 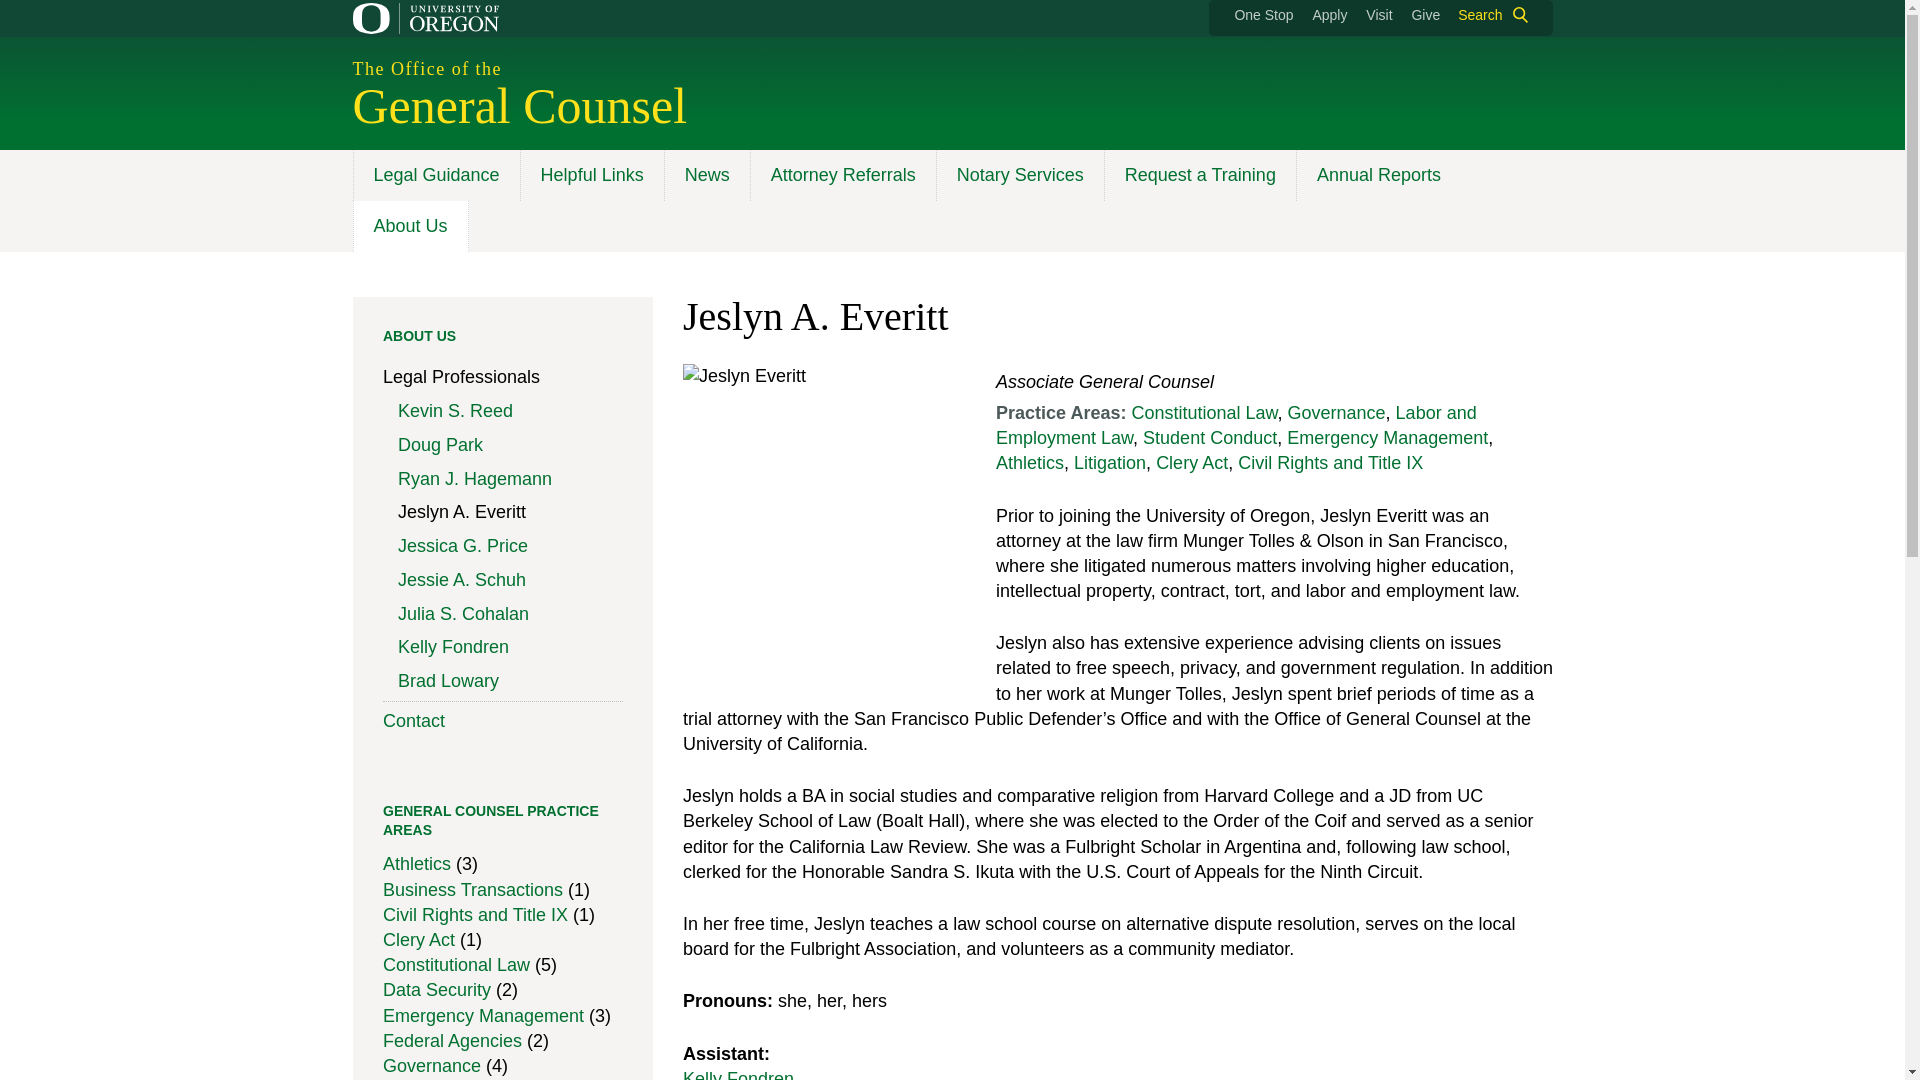 I want to click on Apply, so click(x=1329, y=14).